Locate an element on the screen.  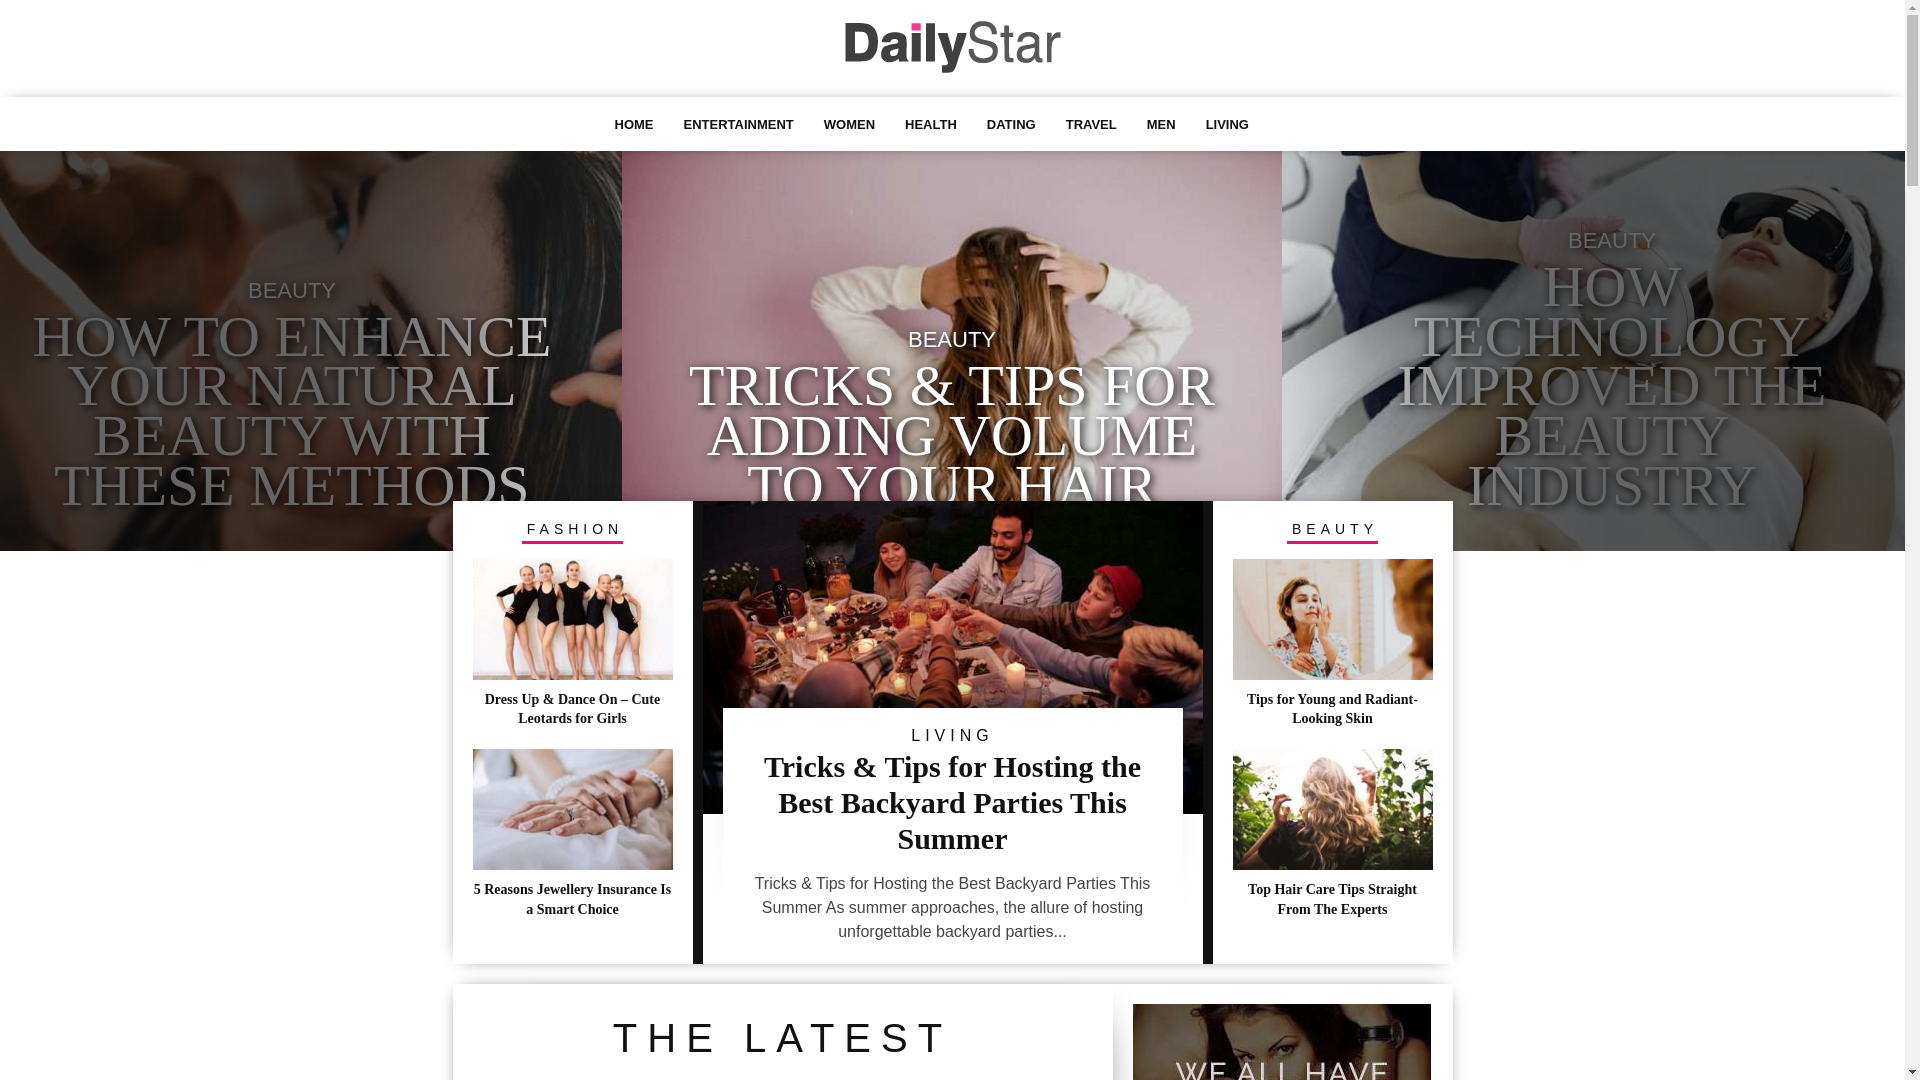
LIVING is located at coordinates (1228, 124).